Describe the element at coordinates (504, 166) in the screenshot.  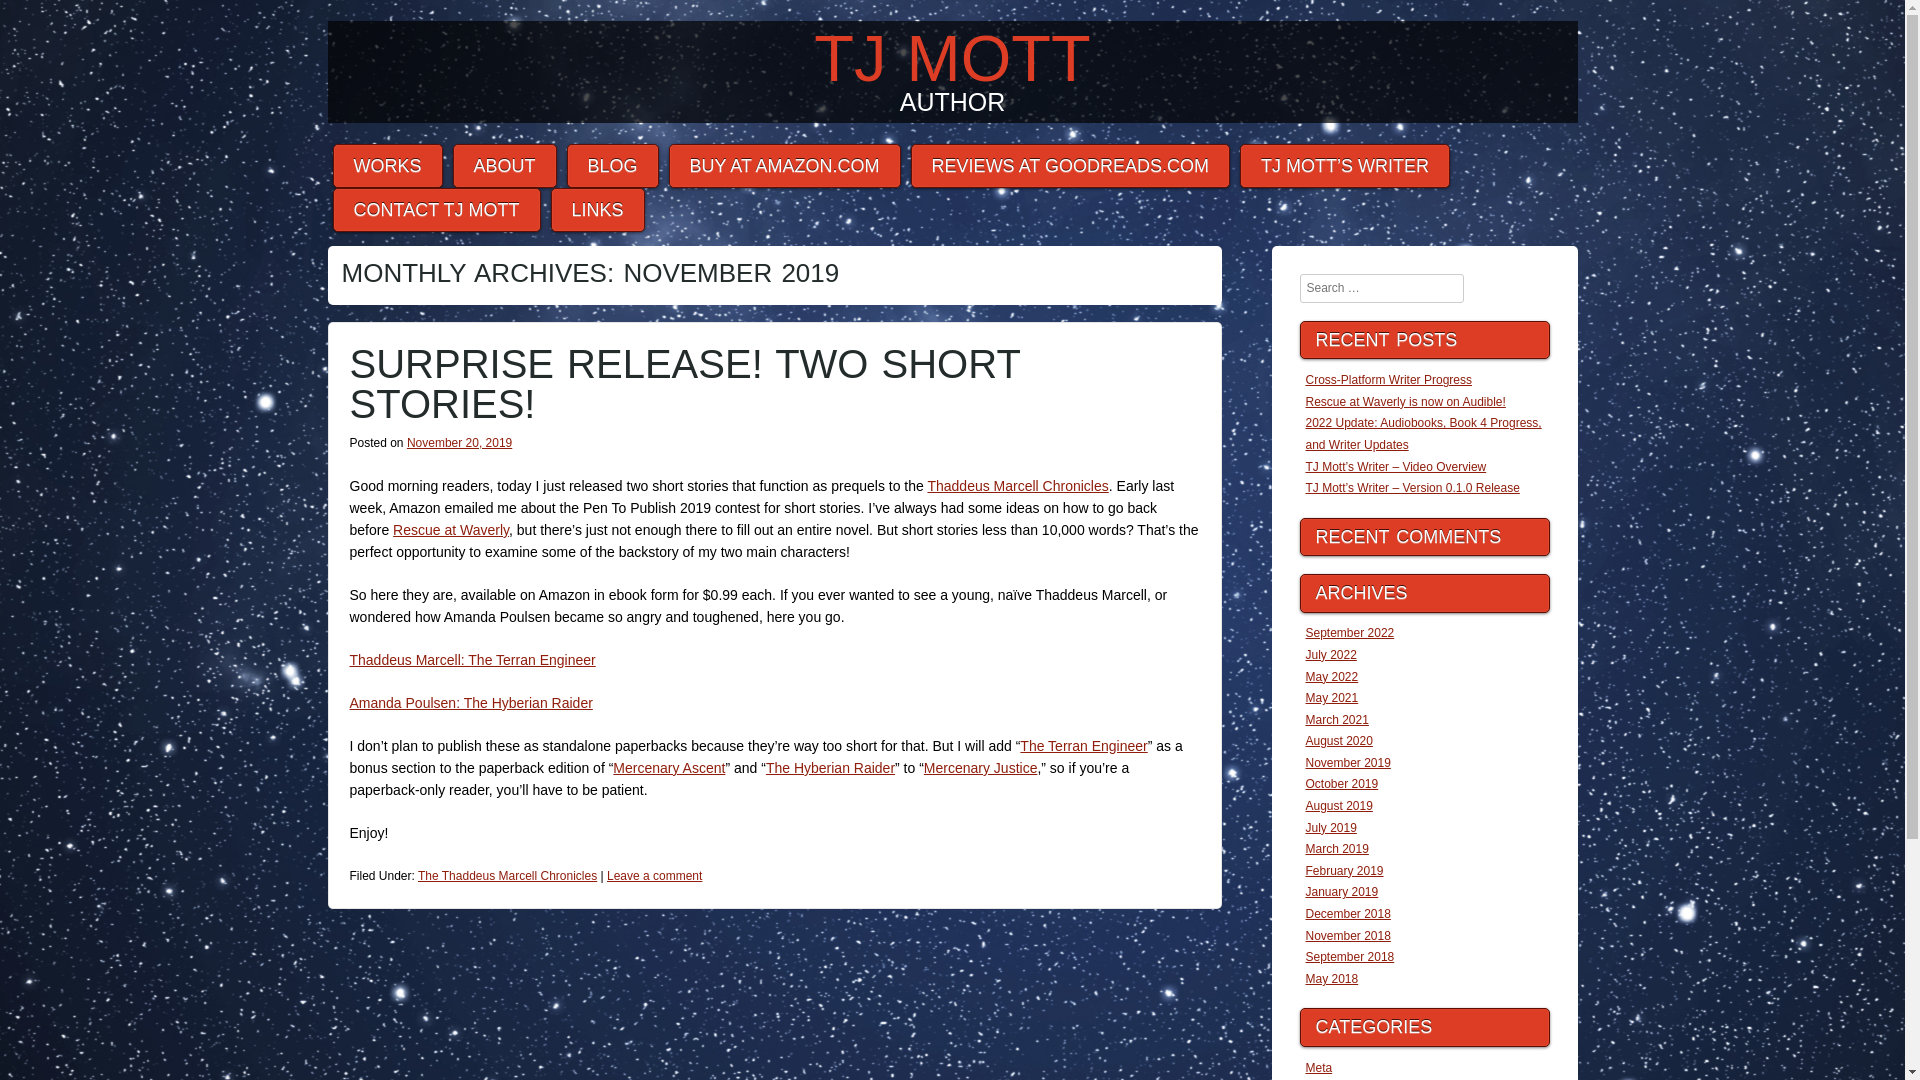
I see `ABOUT` at that location.